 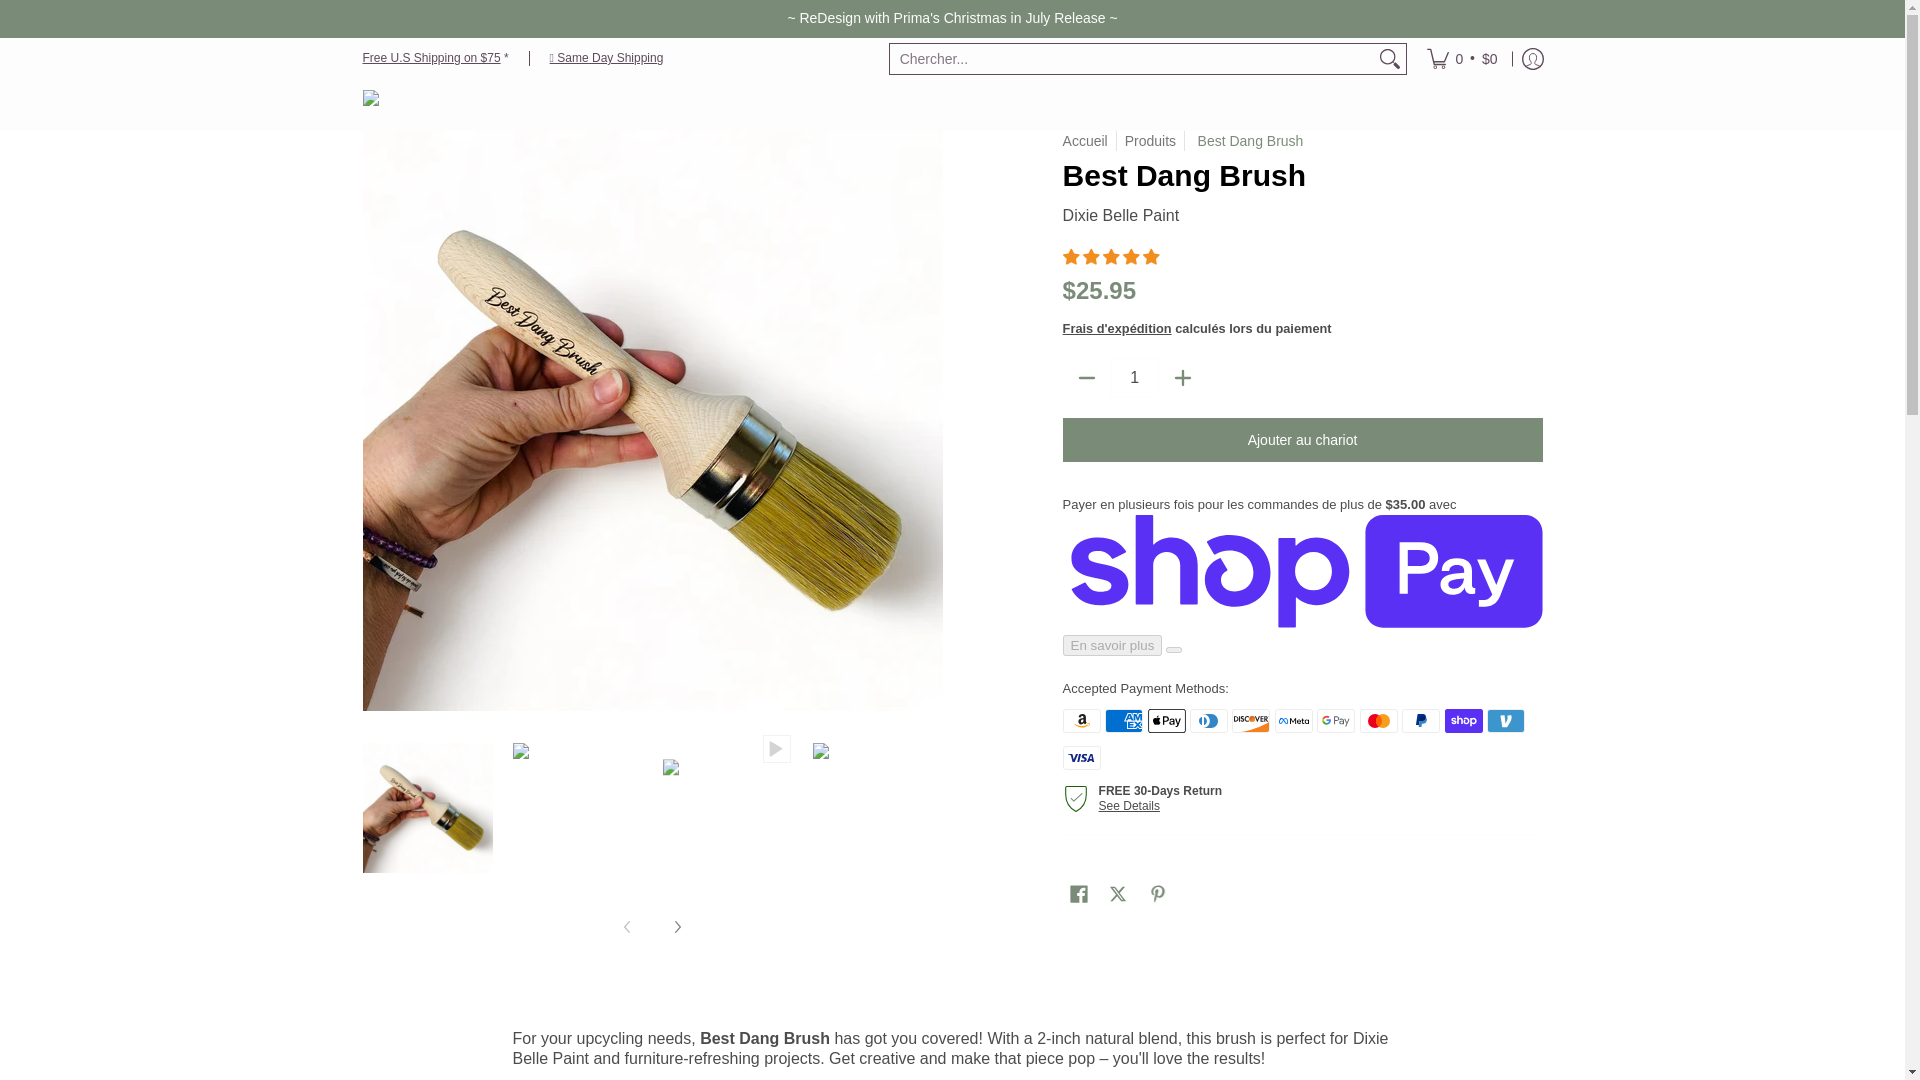 I want to click on Panier, so click(x=1462, y=57).